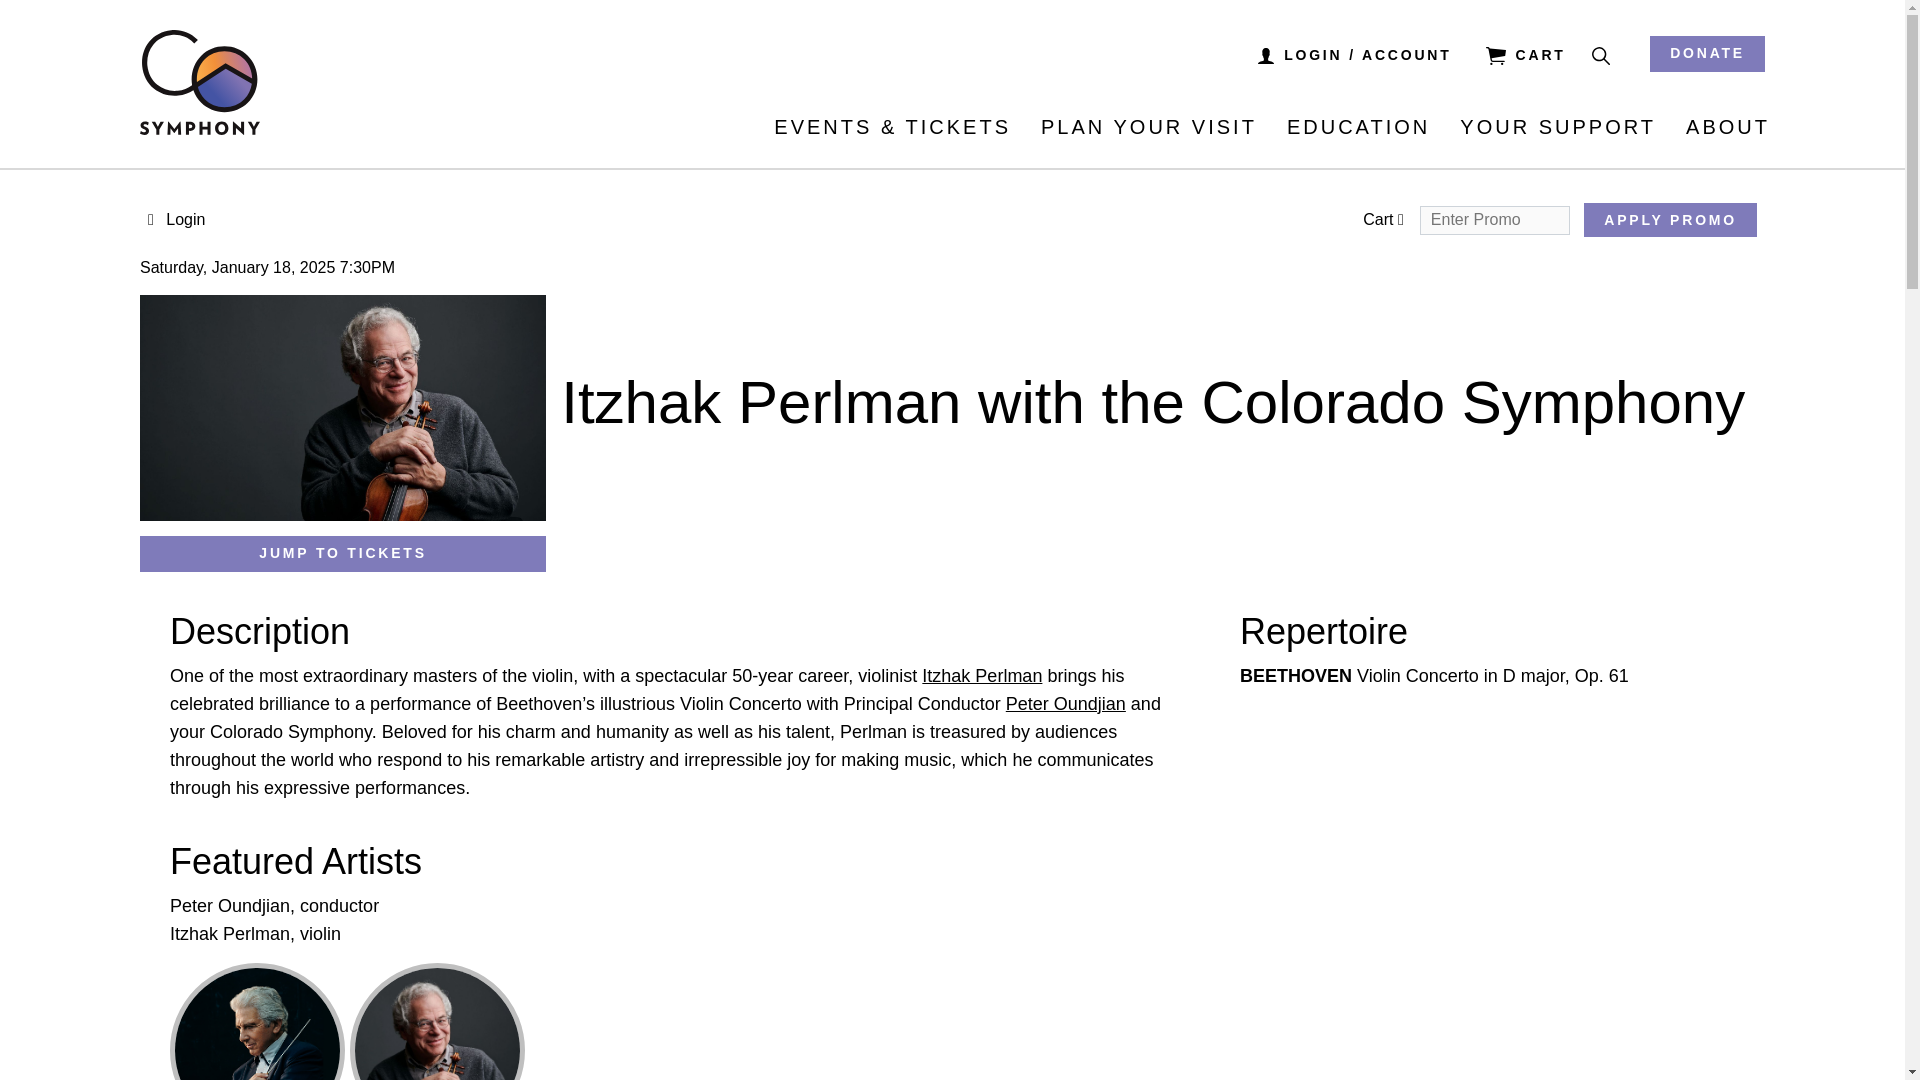  Describe the element at coordinates (436, 1022) in the screenshot. I see `Violinist Itzhak Perlman` at that location.